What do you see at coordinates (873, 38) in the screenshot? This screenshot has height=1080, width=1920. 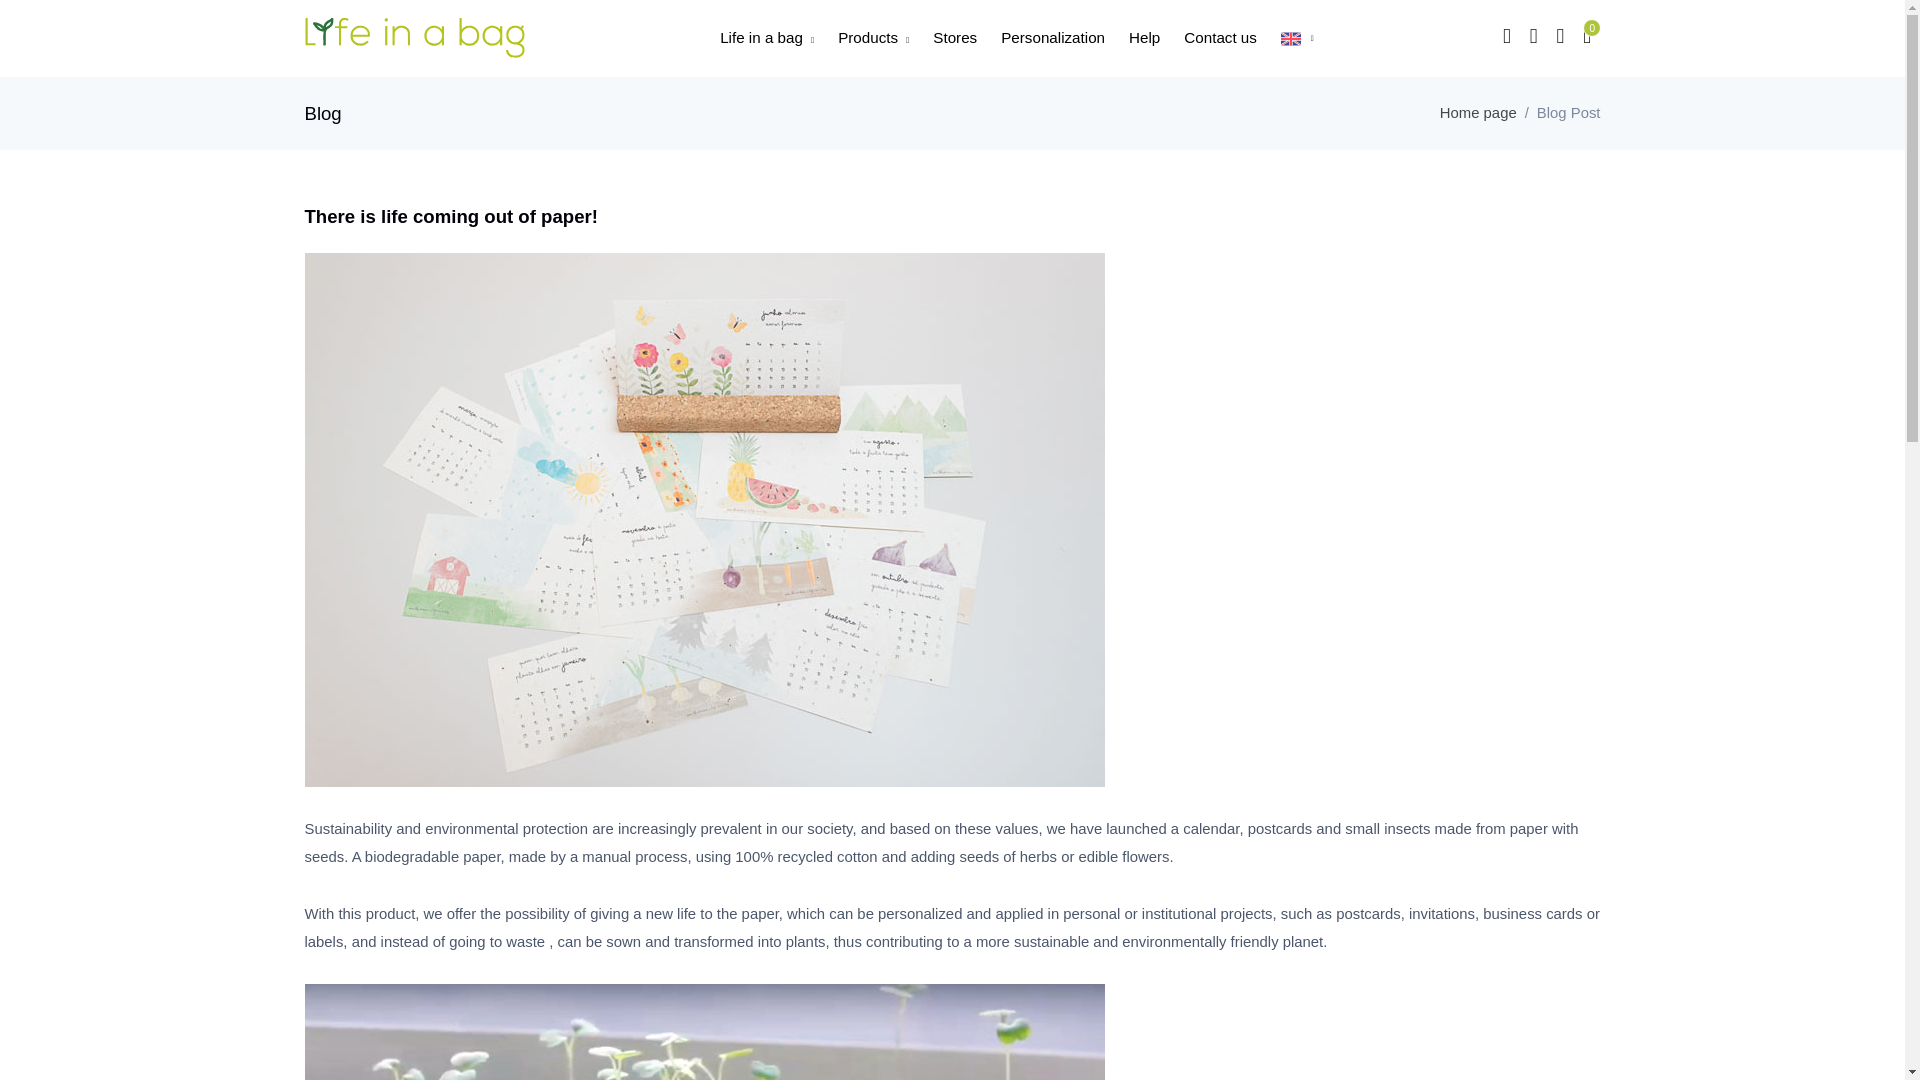 I see `Products` at bounding box center [873, 38].